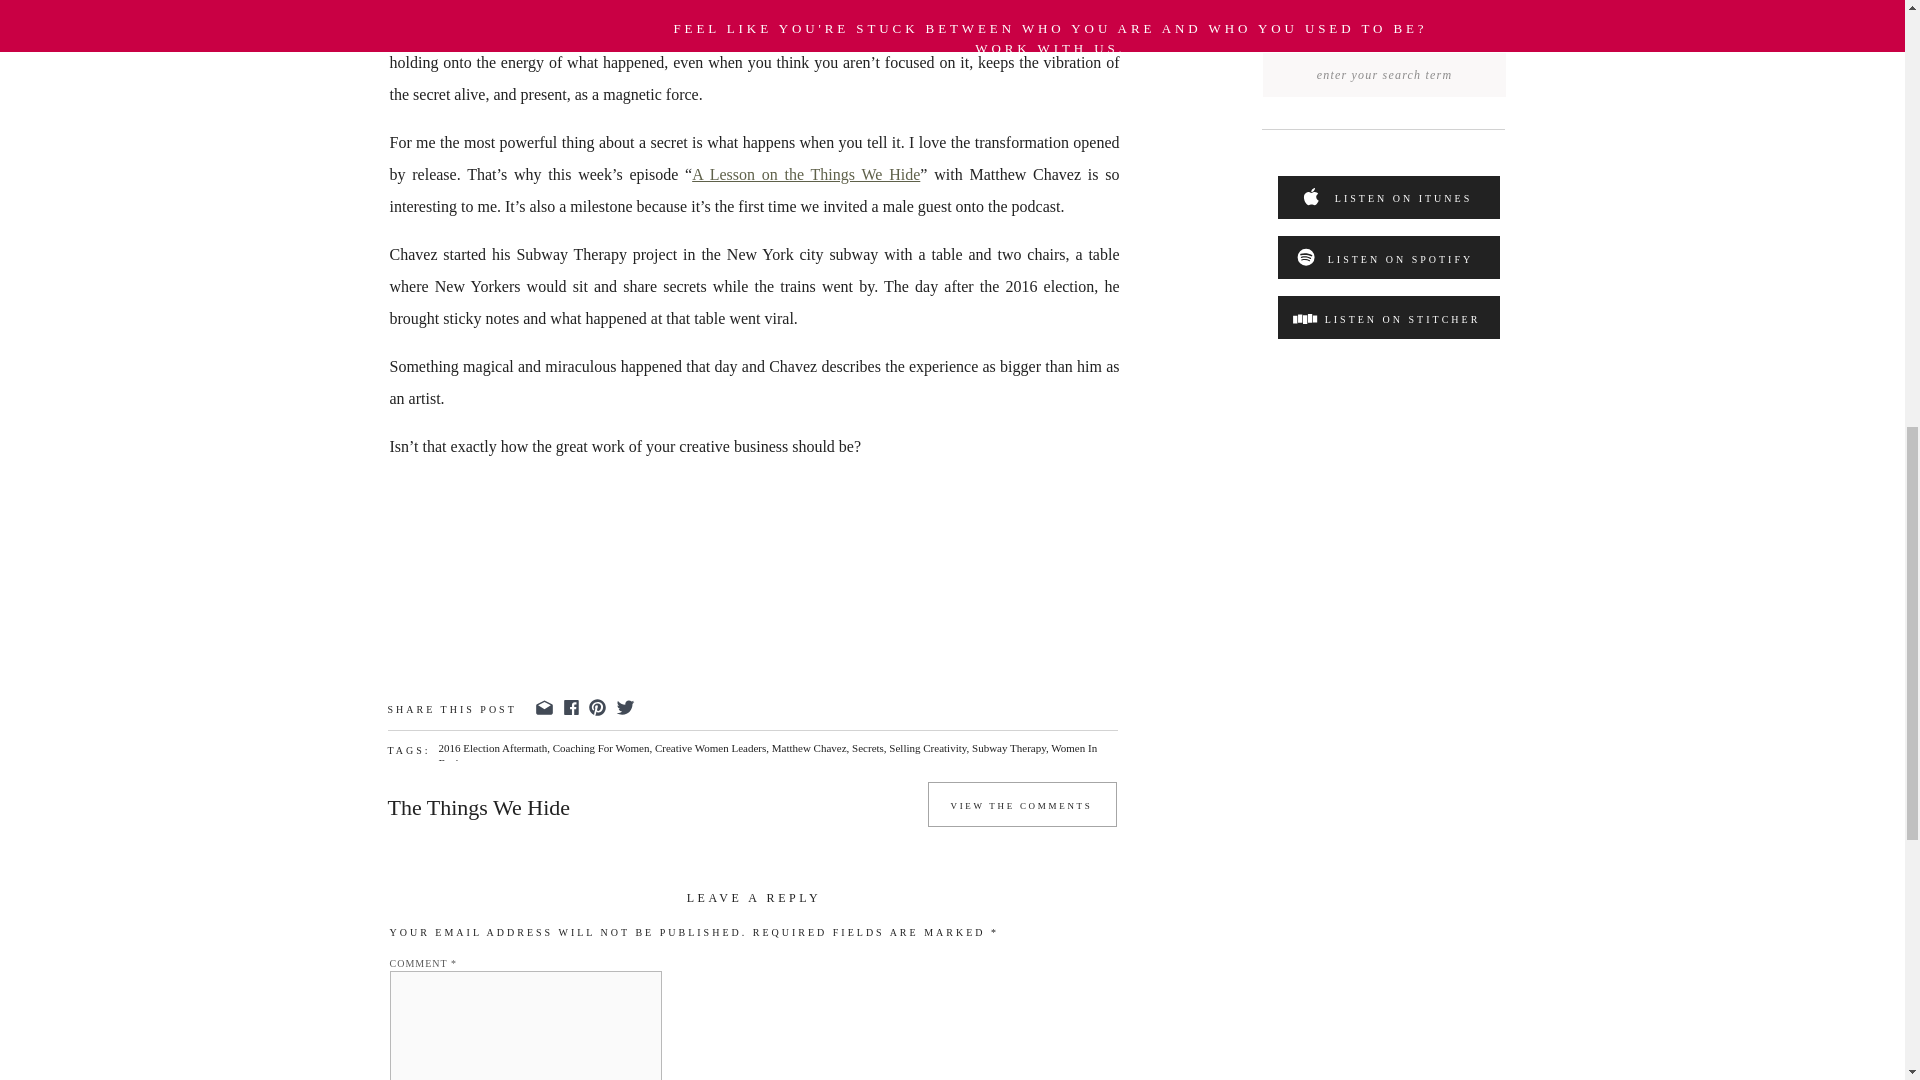 This screenshot has width=1920, height=1080. What do you see at coordinates (1399, 262) in the screenshot?
I see `LISTEN ON SPOTIFY` at bounding box center [1399, 262].